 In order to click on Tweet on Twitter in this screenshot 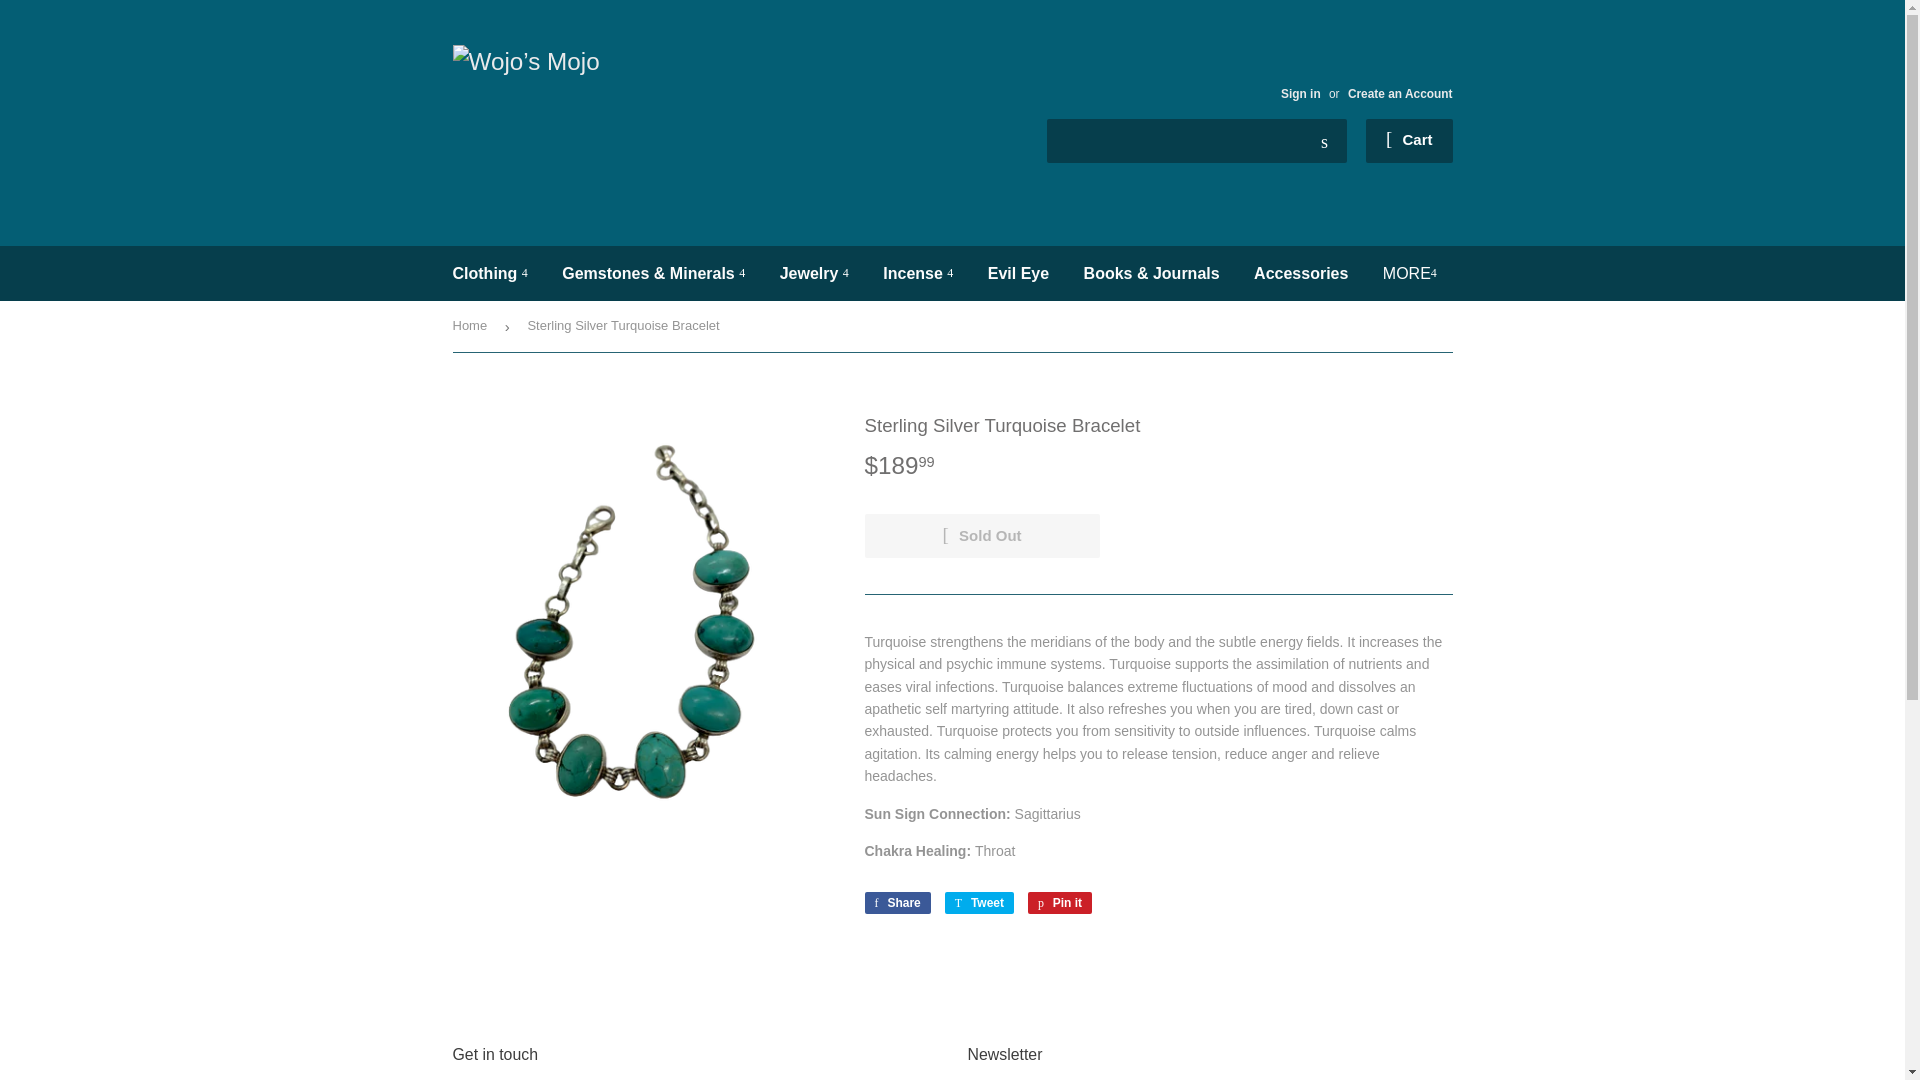, I will do `click(978, 902)`.